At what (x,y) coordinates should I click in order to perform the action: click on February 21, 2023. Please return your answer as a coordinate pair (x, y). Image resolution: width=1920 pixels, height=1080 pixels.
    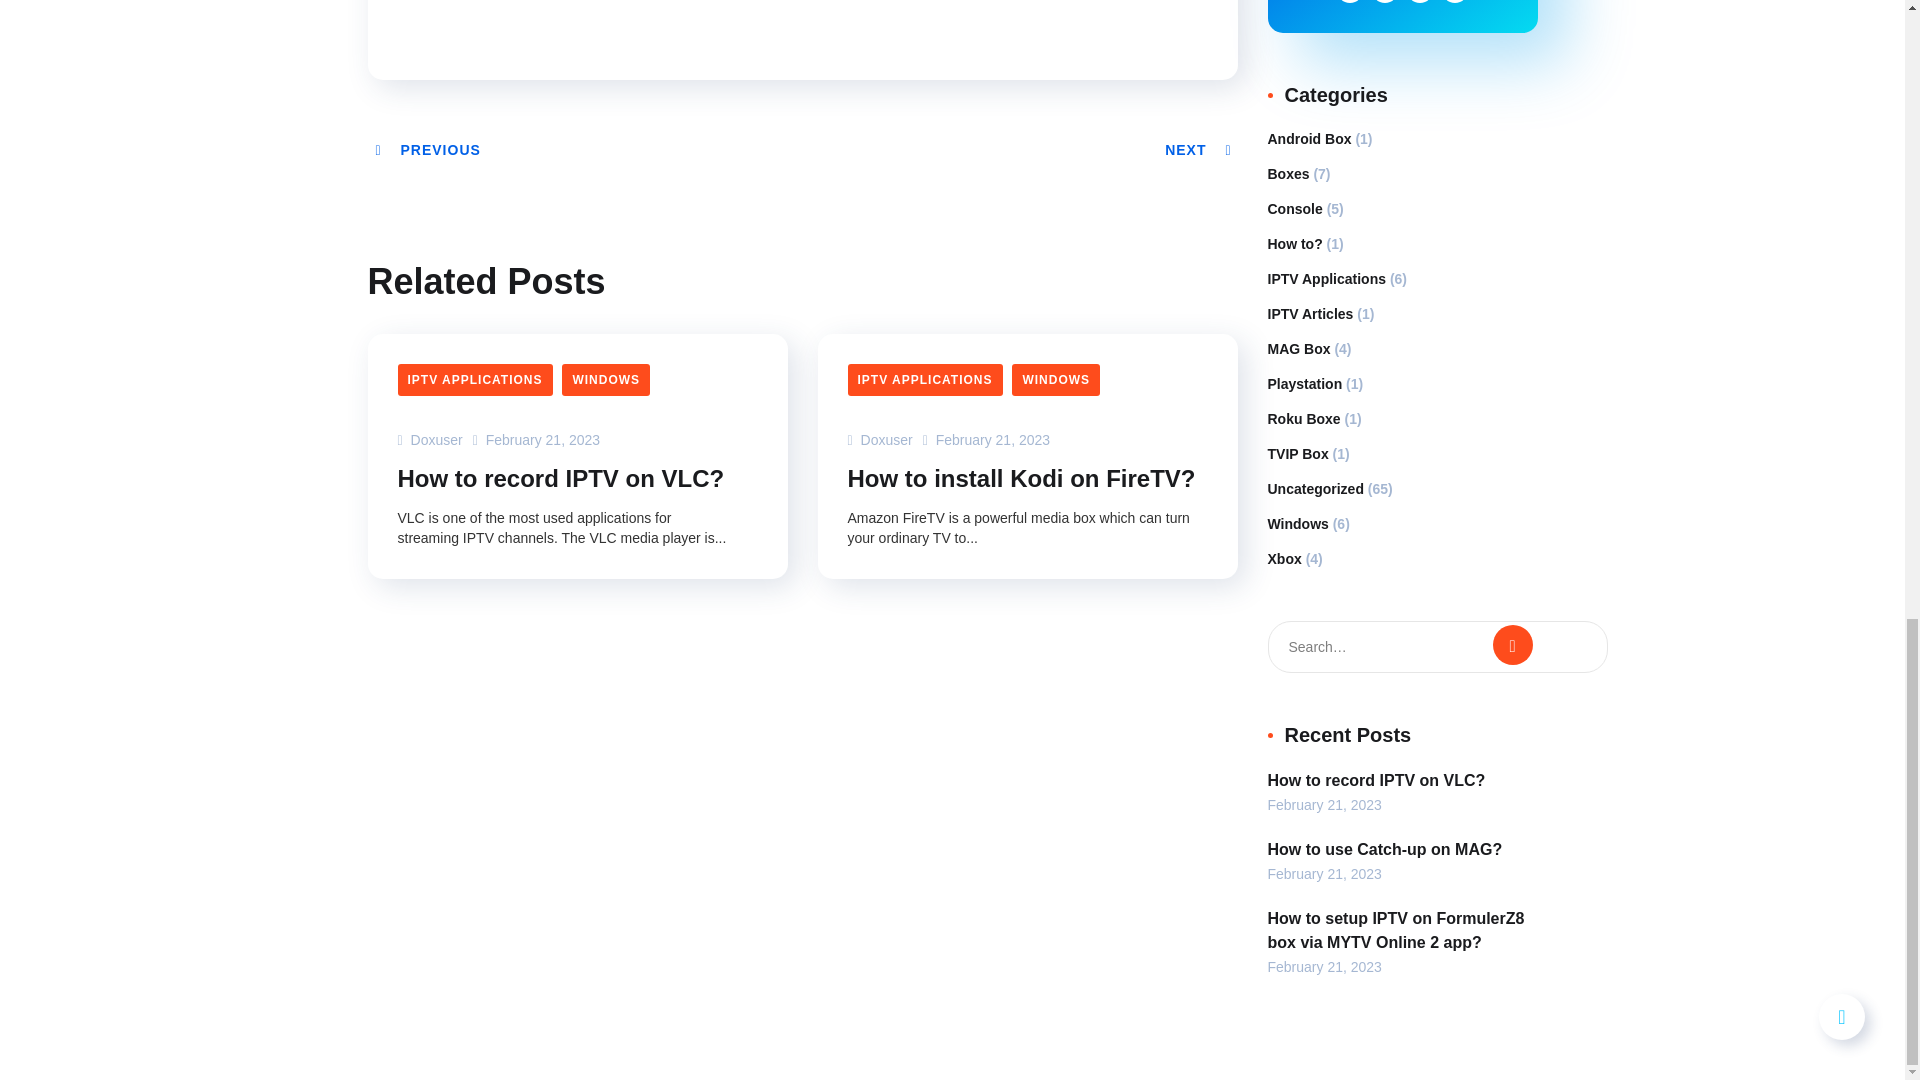
    Looking at the image, I should click on (986, 440).